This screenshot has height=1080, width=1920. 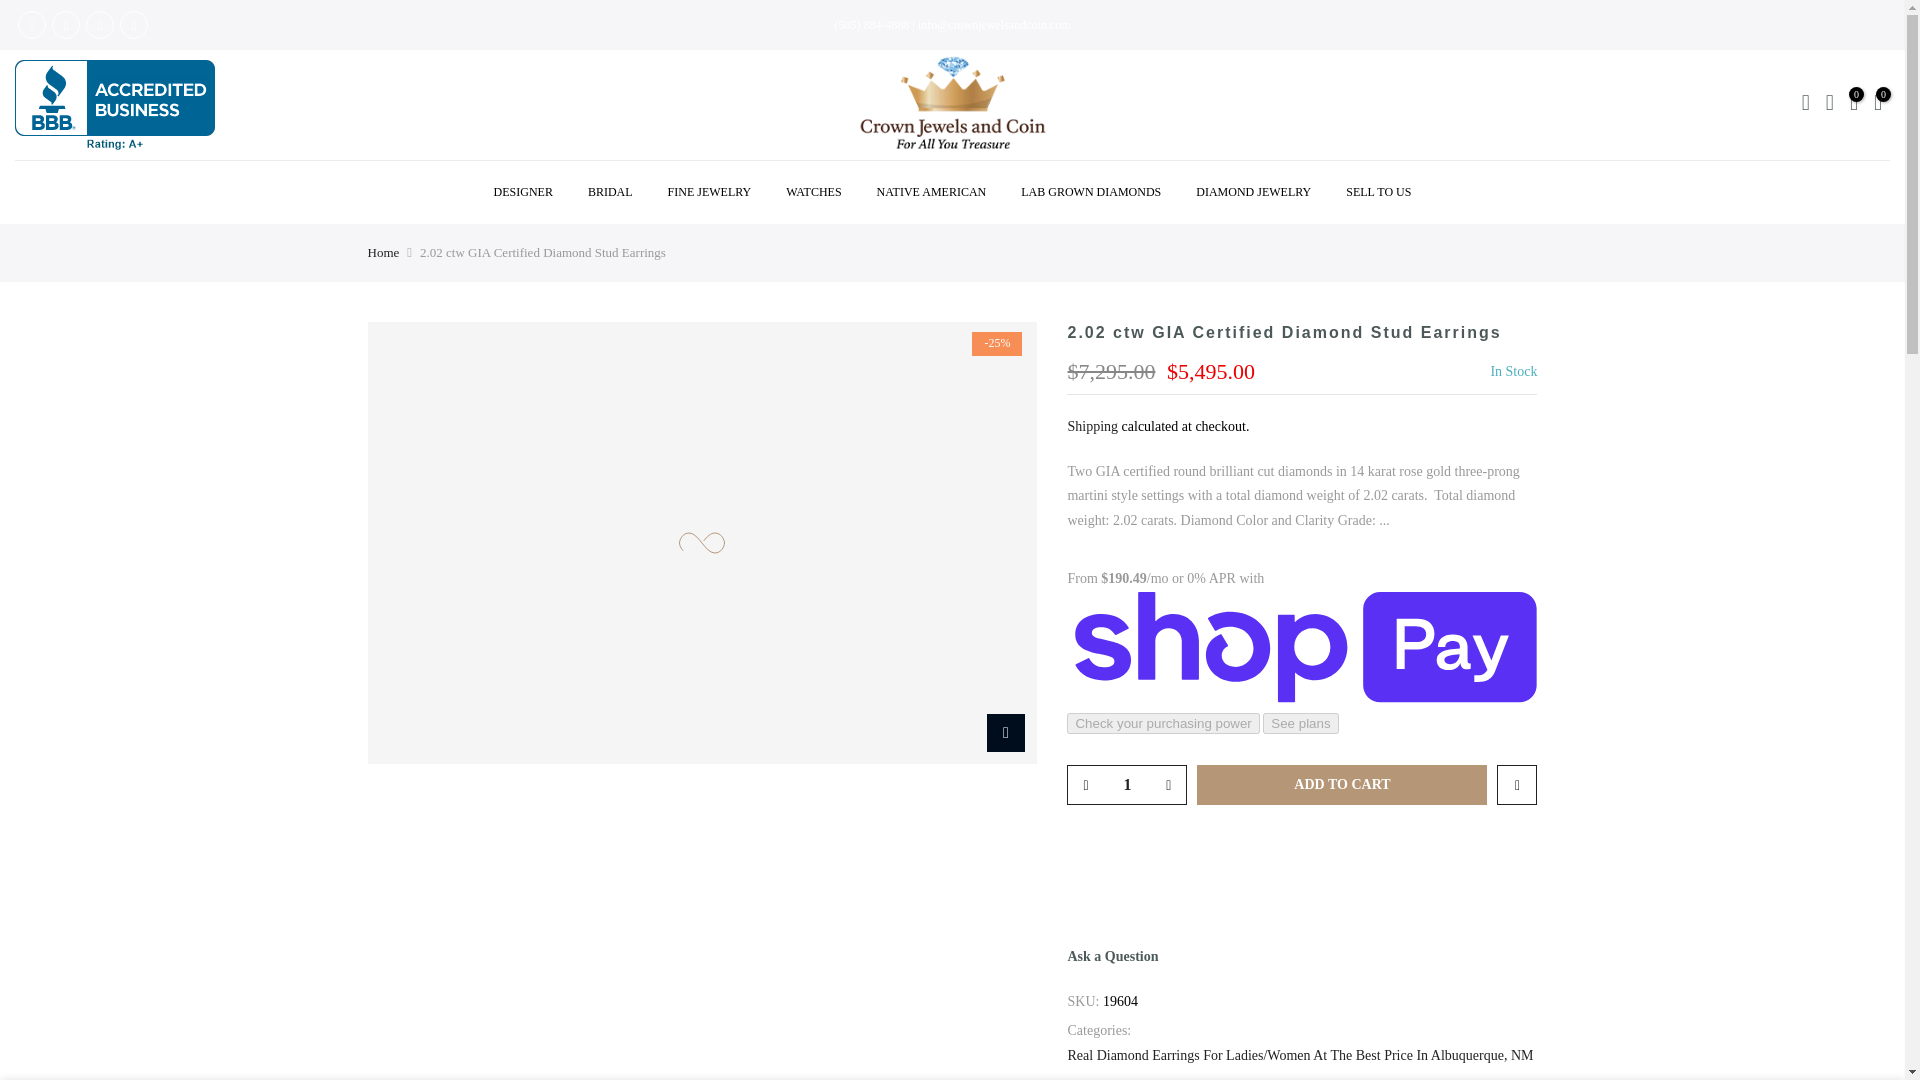 What do you see at coordinates (1126, 784) in the screenshot?
I see `1` at bounding box center [1126, 784].